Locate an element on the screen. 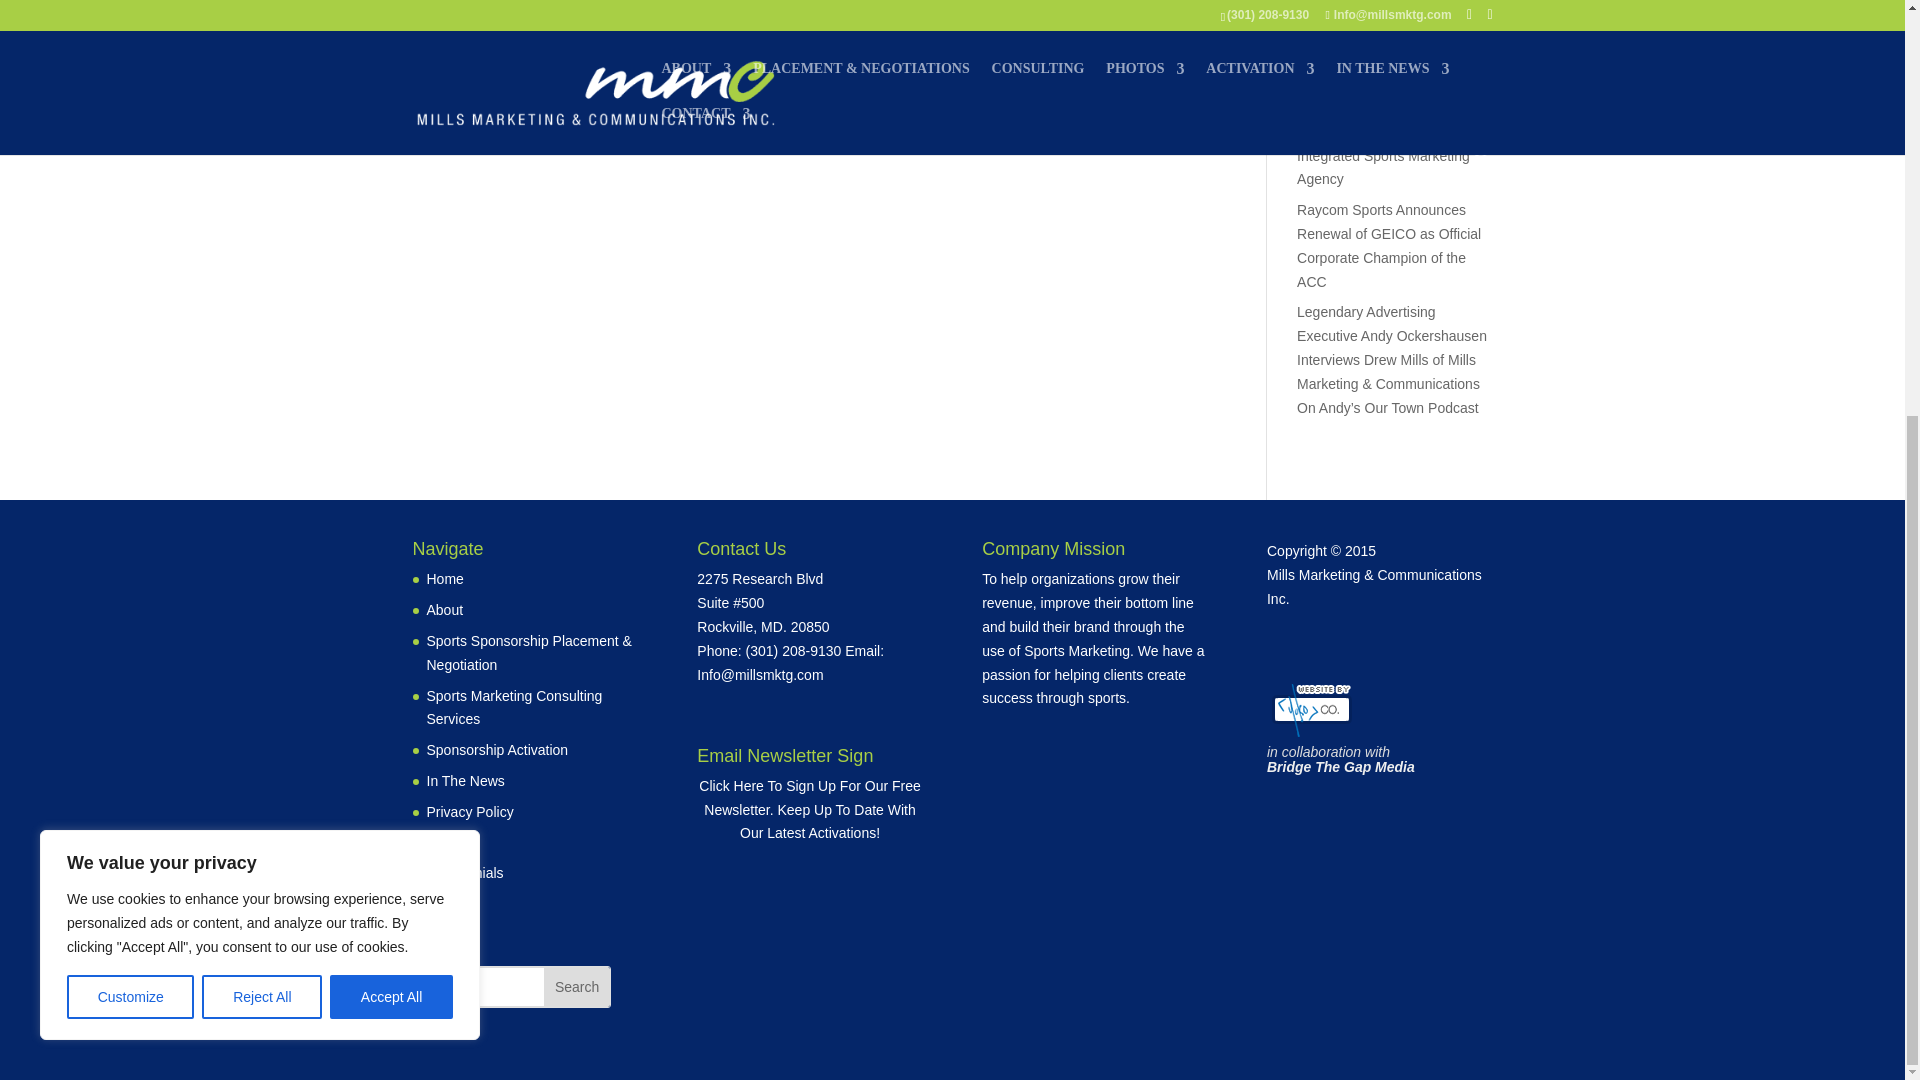  Visit my website is located at coordinates (808, 810).